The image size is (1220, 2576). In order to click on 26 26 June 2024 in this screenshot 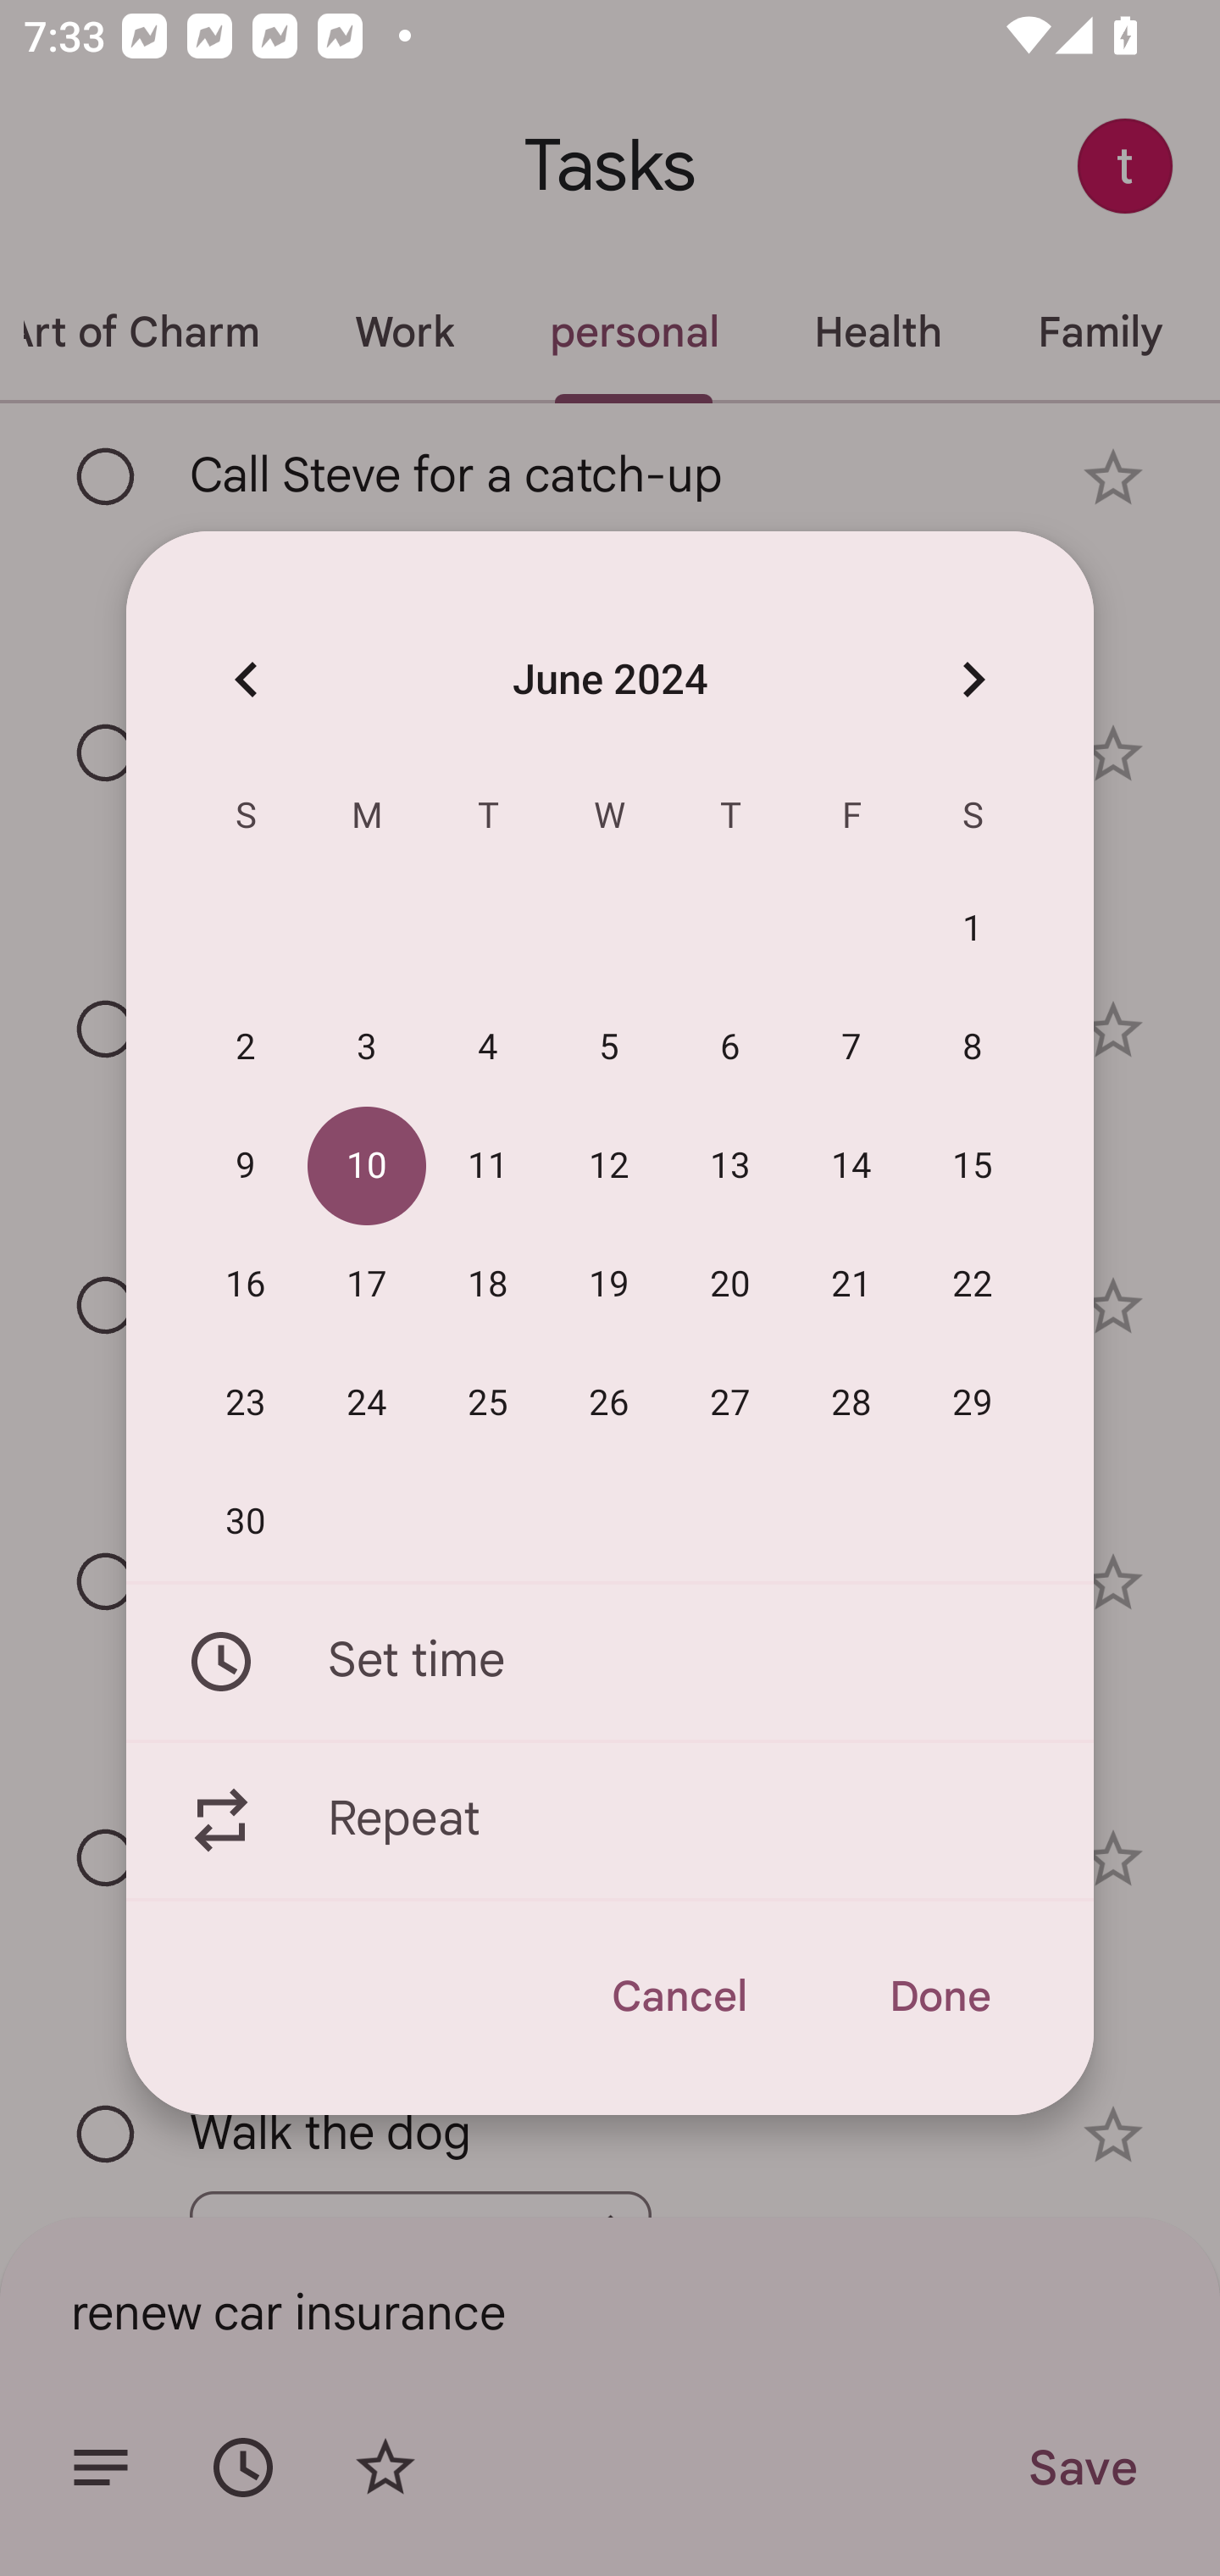, I will do `click(609, 1403)`.